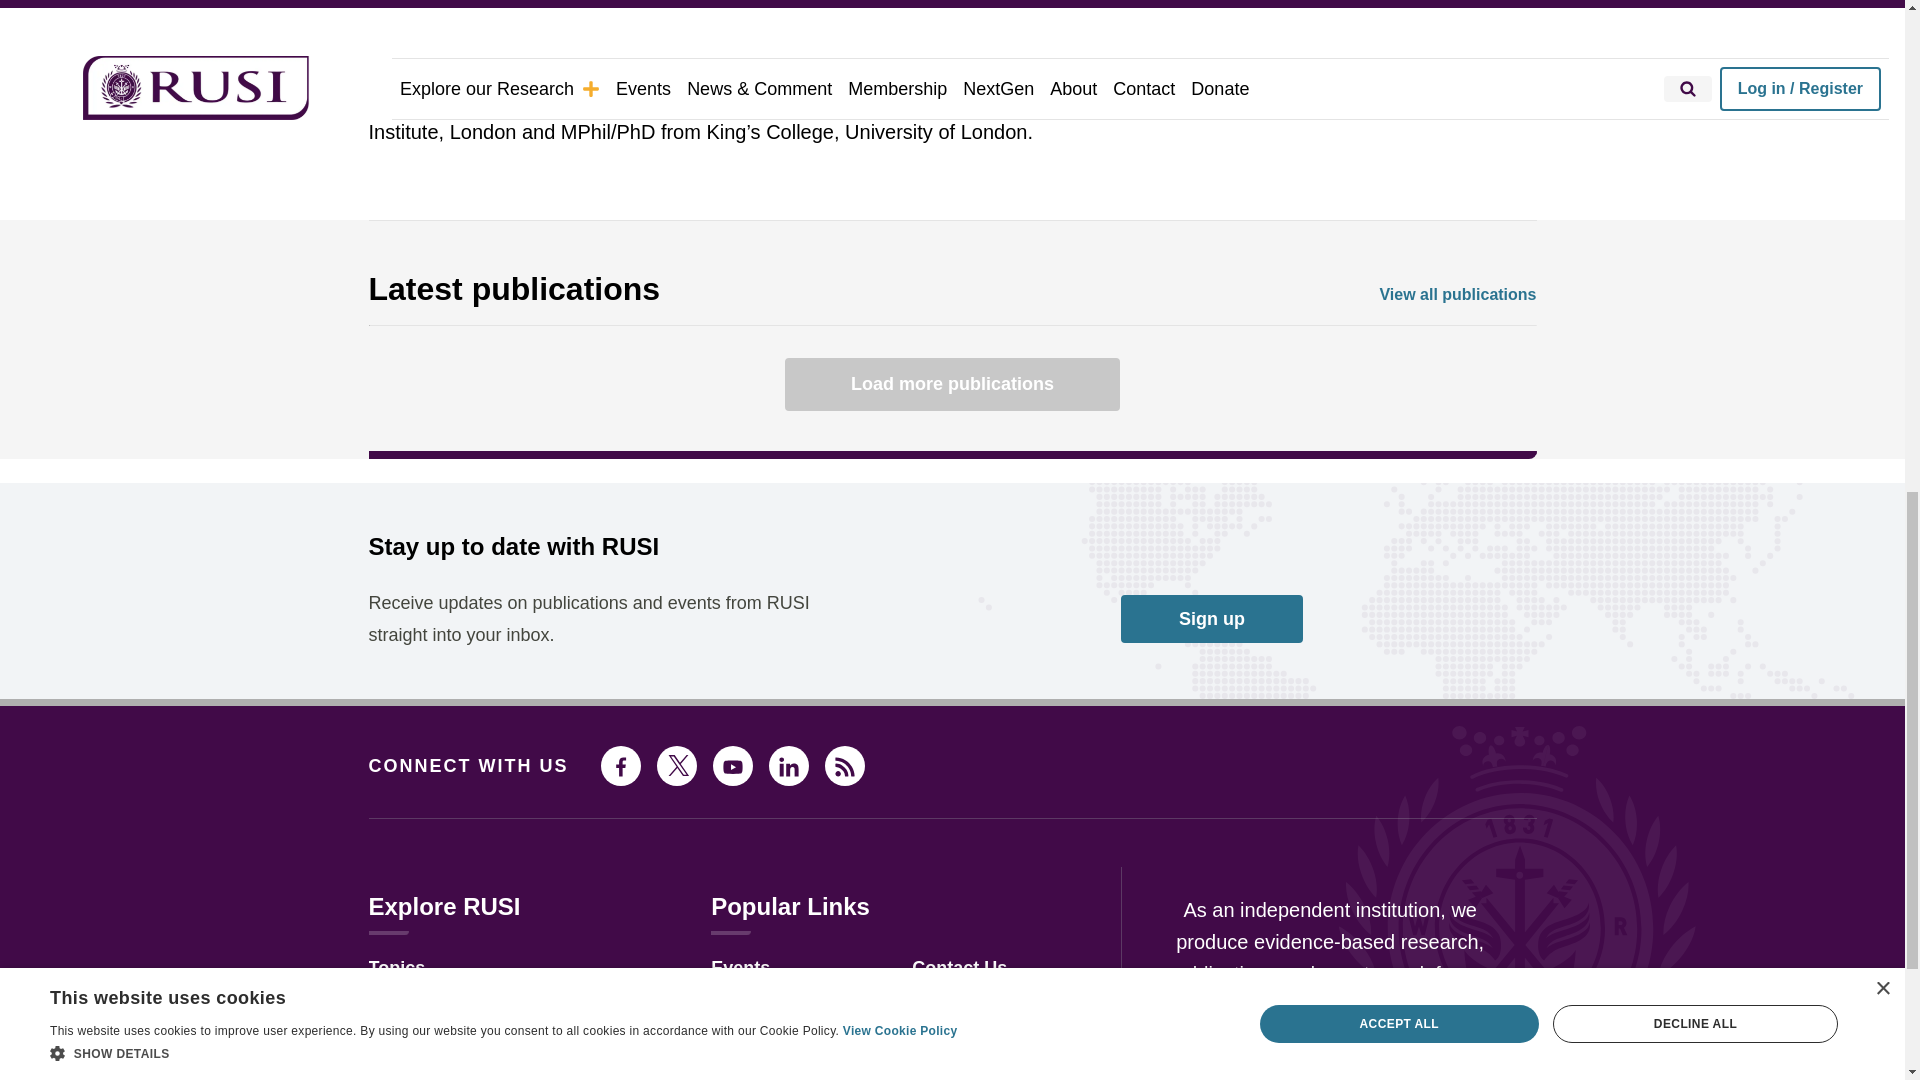 This screenshot has height=1080, width=1920. Describe the element at coordinates (396, 968) in the screenshot. I see `Topics` at that location.